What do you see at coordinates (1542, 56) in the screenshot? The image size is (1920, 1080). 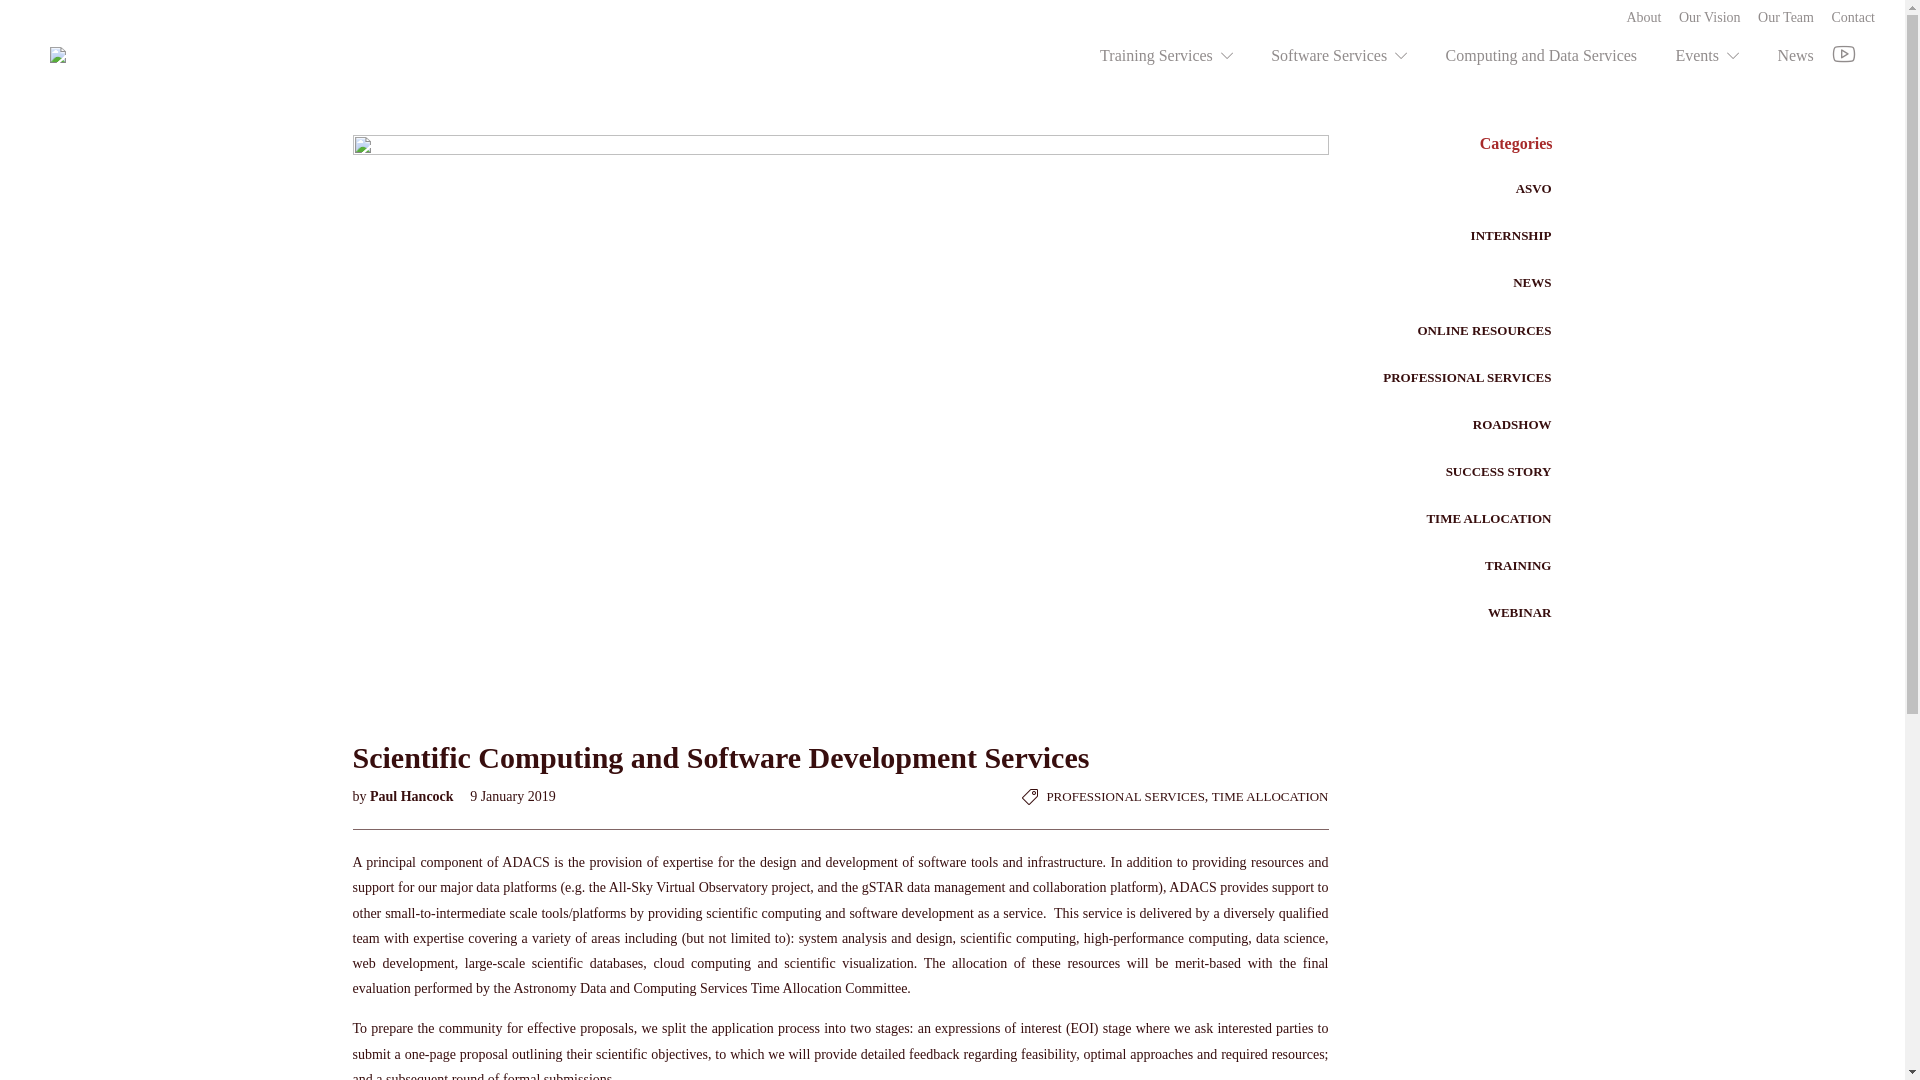 I see `Computing and Data Services` at bounding box center [1542, 56].